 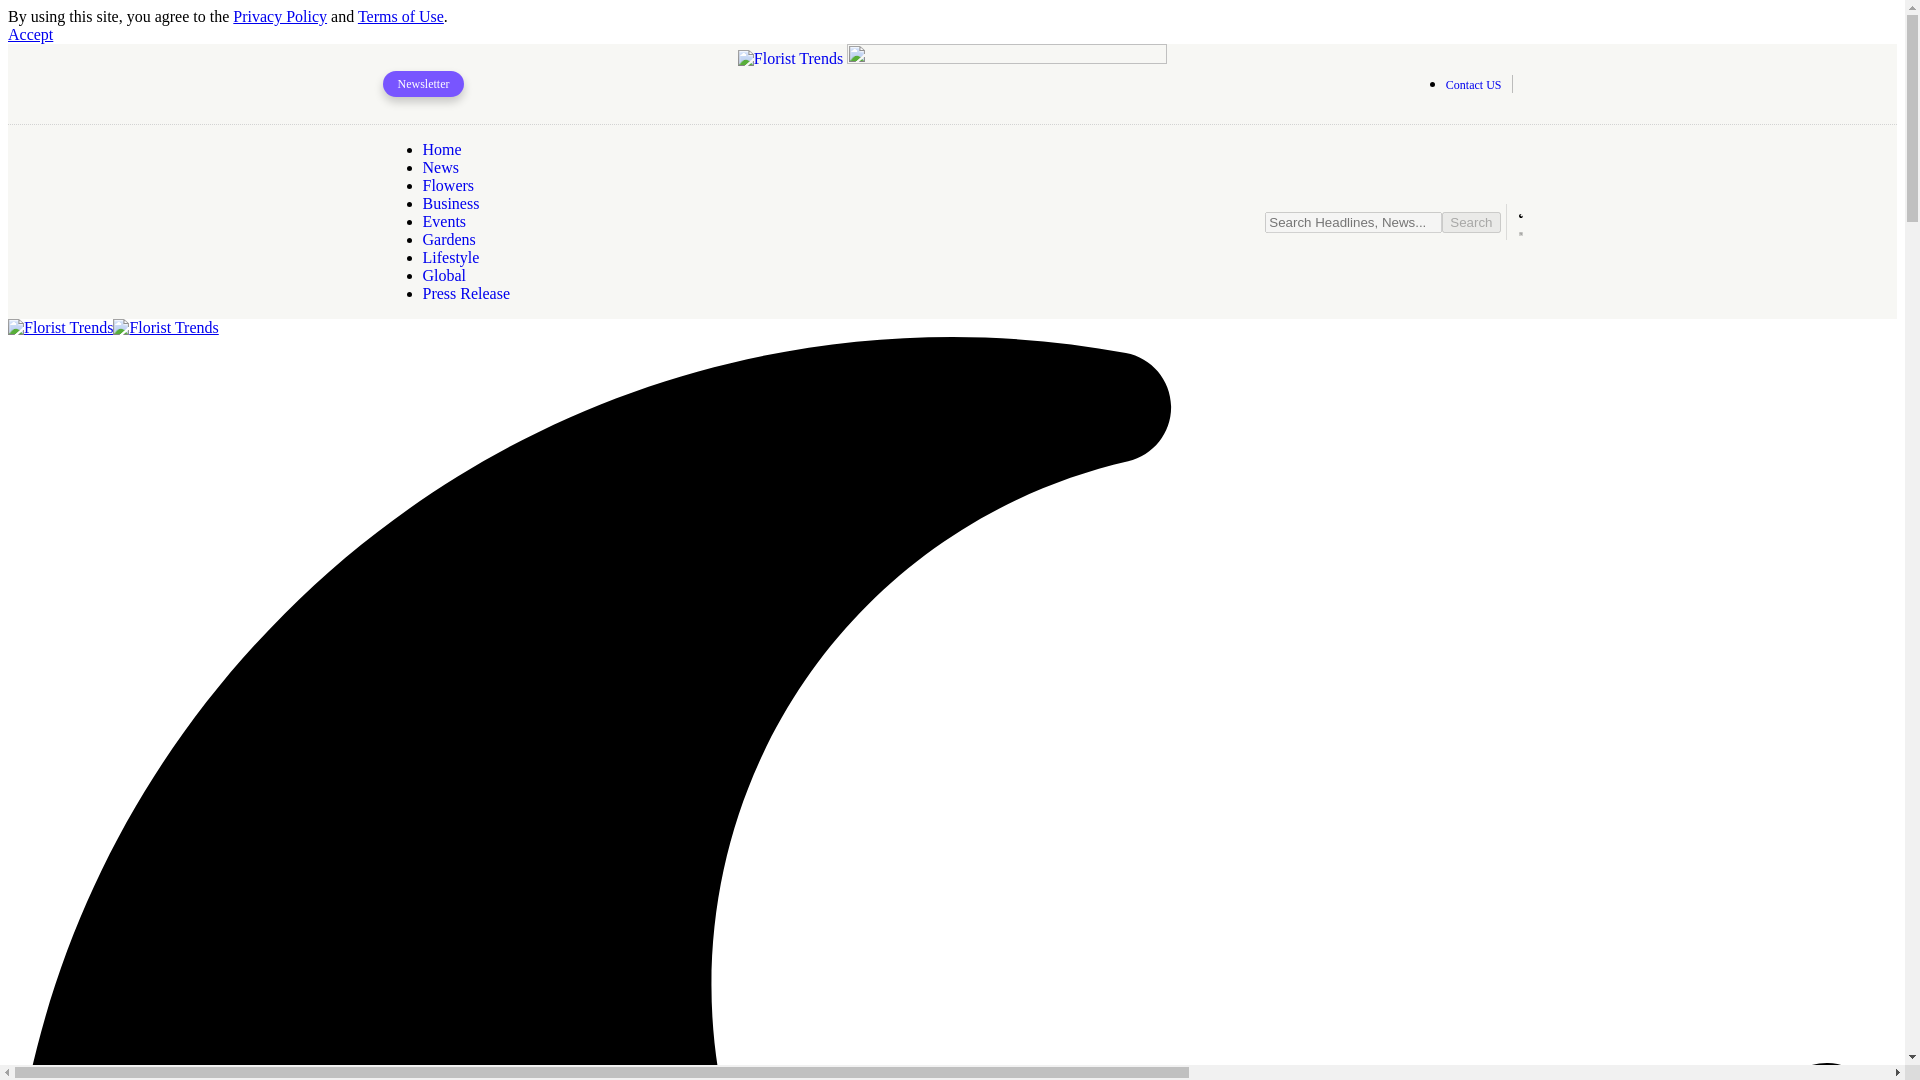 I want to click on Flowers, so click(x=448, y=186).